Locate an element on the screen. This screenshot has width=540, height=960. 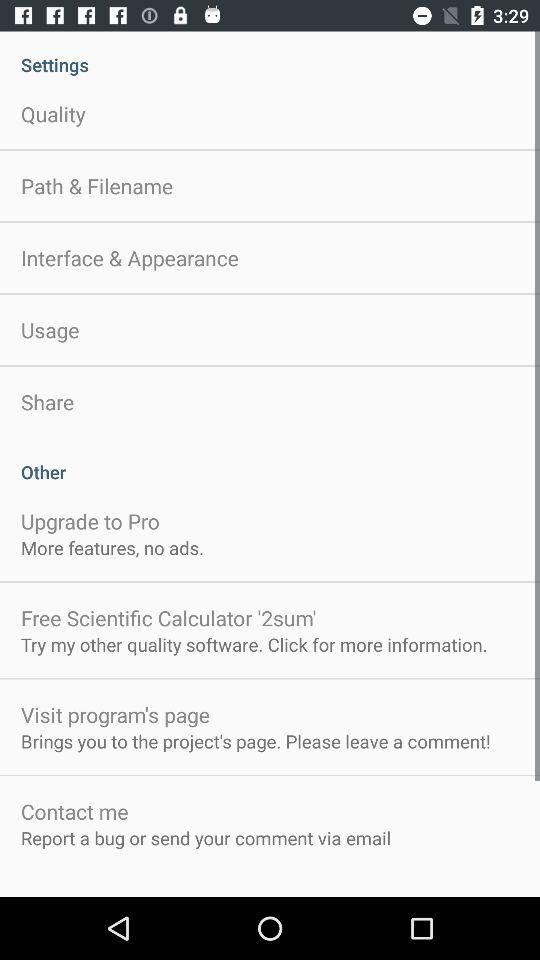
tap the app below brings you to icon is located at coordinates (74, 811).